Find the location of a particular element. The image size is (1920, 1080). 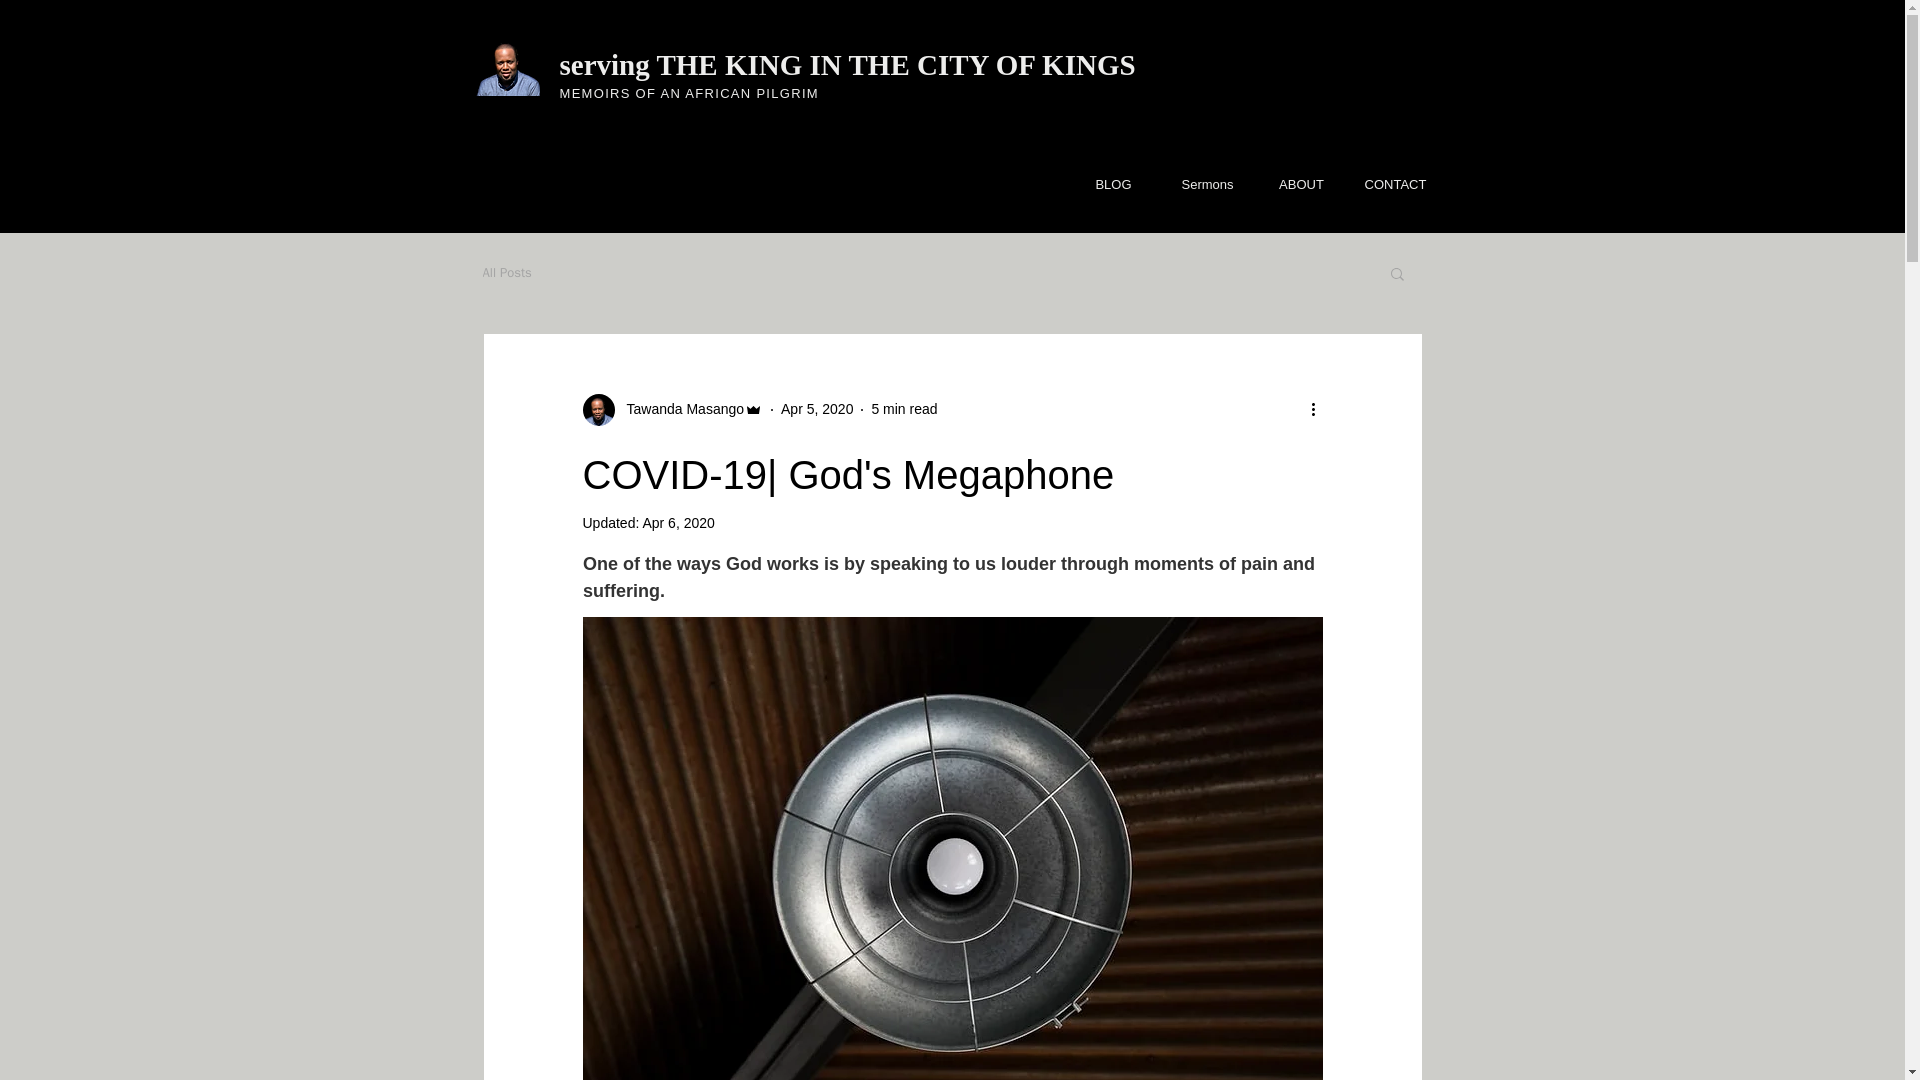

CONTACT is located at coordinates (1394, 184).